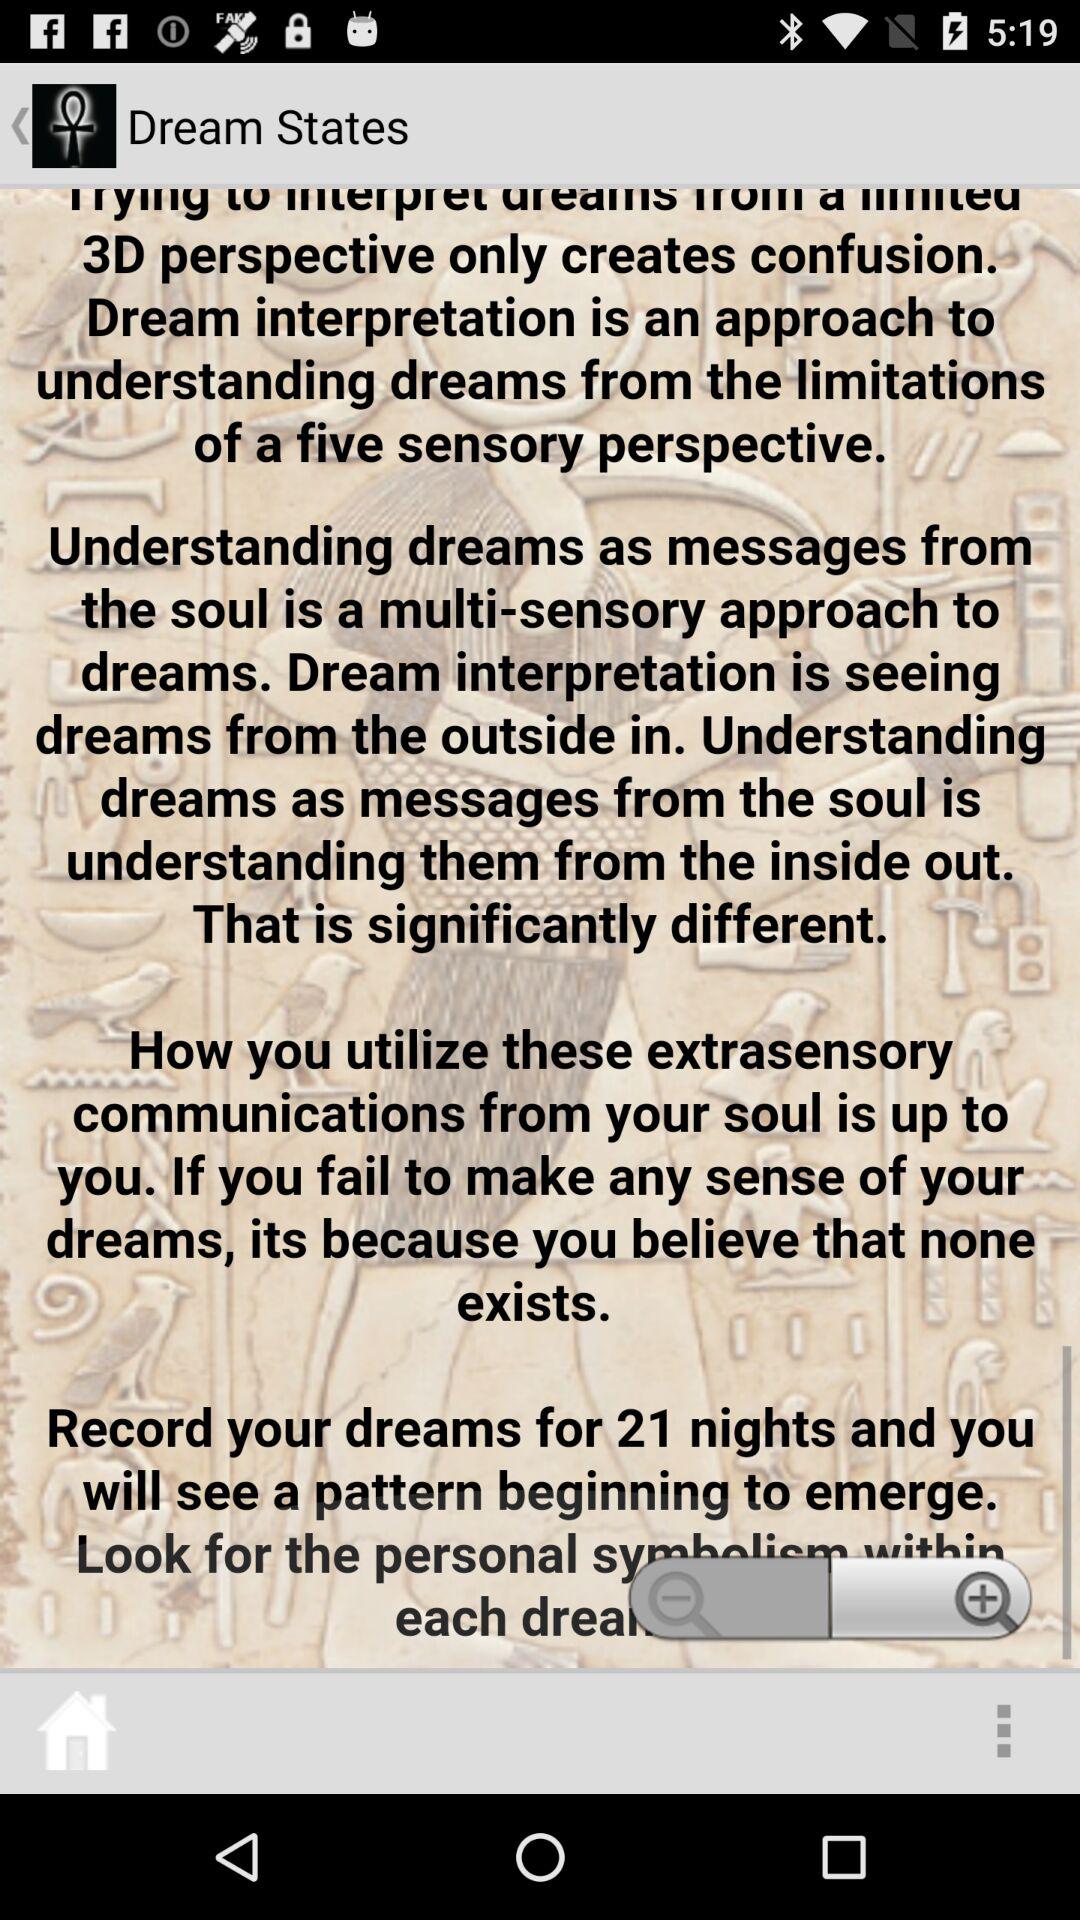 This screenshot has width=1080, height=1920. I want to click on select the item at the bottom right corner, so click(1003, 1730).